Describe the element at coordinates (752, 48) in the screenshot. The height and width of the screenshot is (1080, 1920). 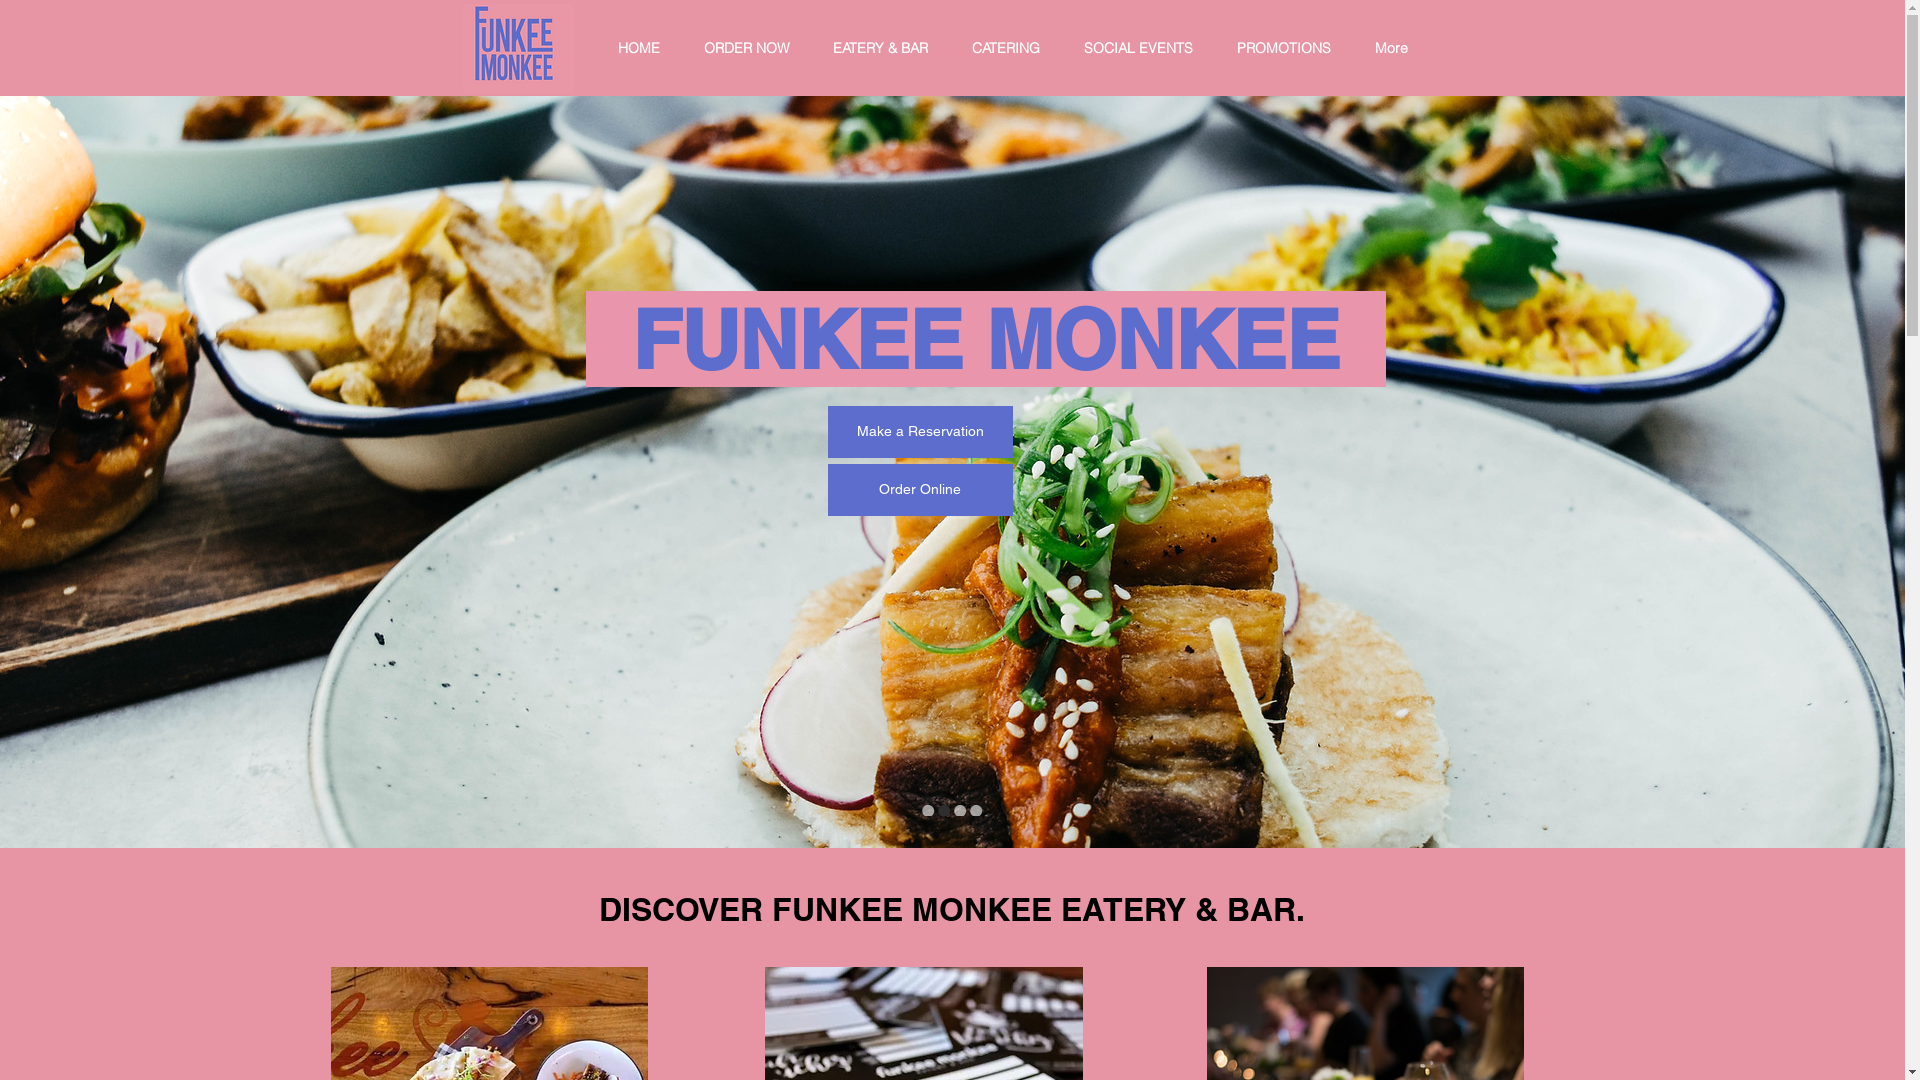
I see `ORDER NOW` at that location.